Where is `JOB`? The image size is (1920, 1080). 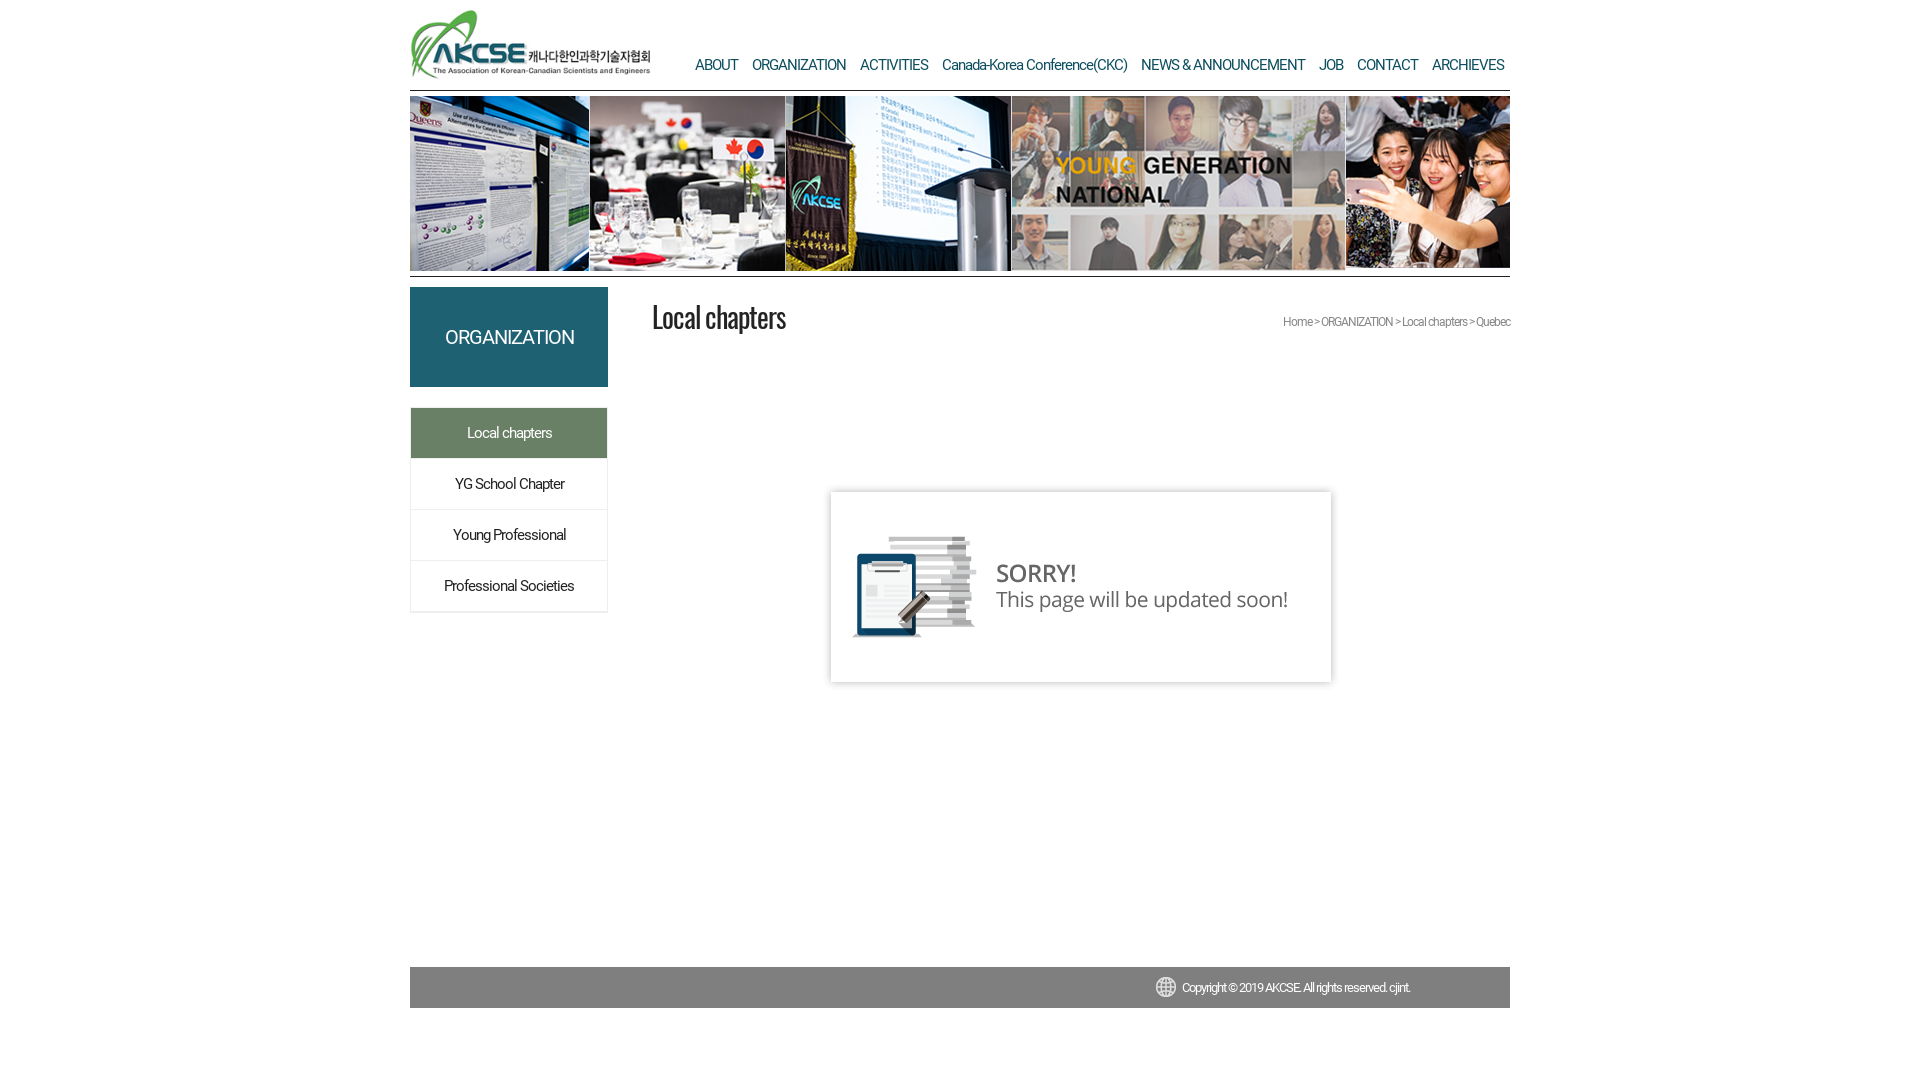
JOB is located at coordinates (1331, 65).